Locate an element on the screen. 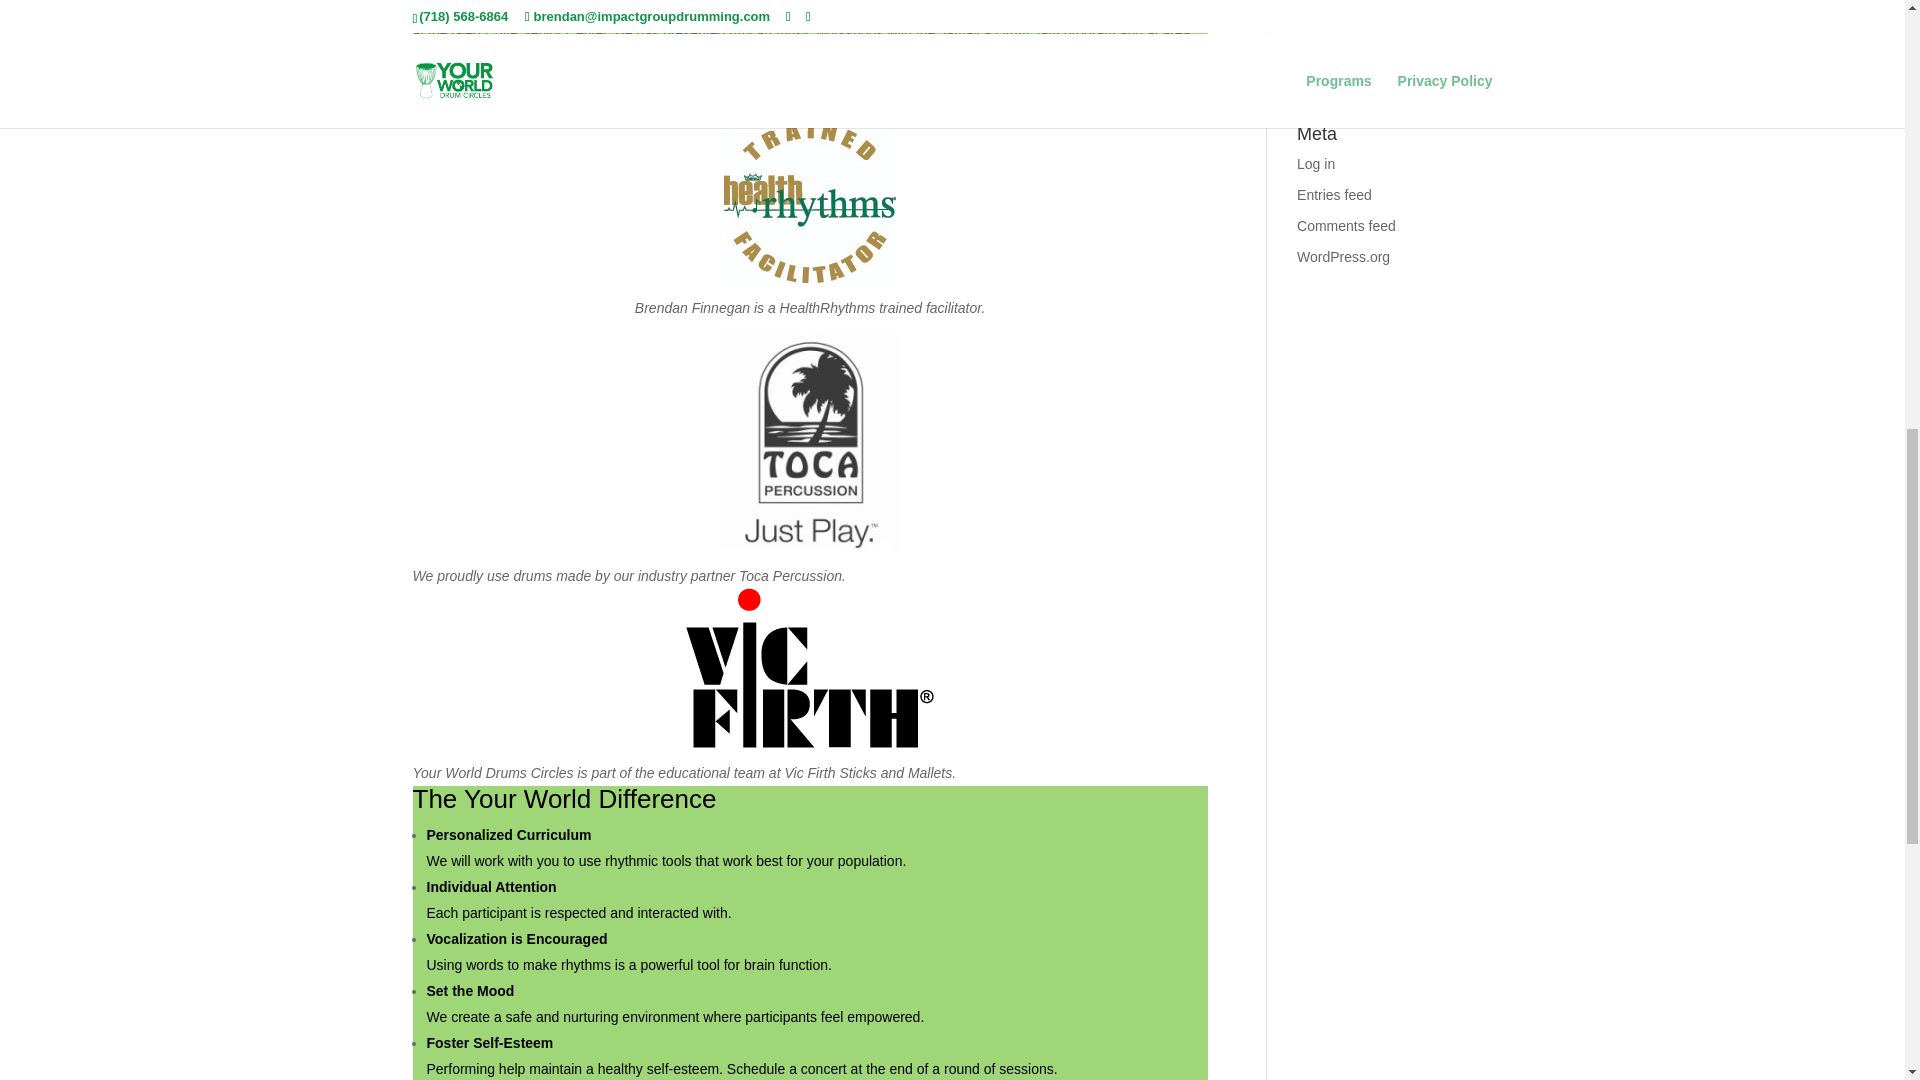 Image resolution: width=1920 pixels, height=1080 pixels. April 2013 is located at coordinates (1328, 20).